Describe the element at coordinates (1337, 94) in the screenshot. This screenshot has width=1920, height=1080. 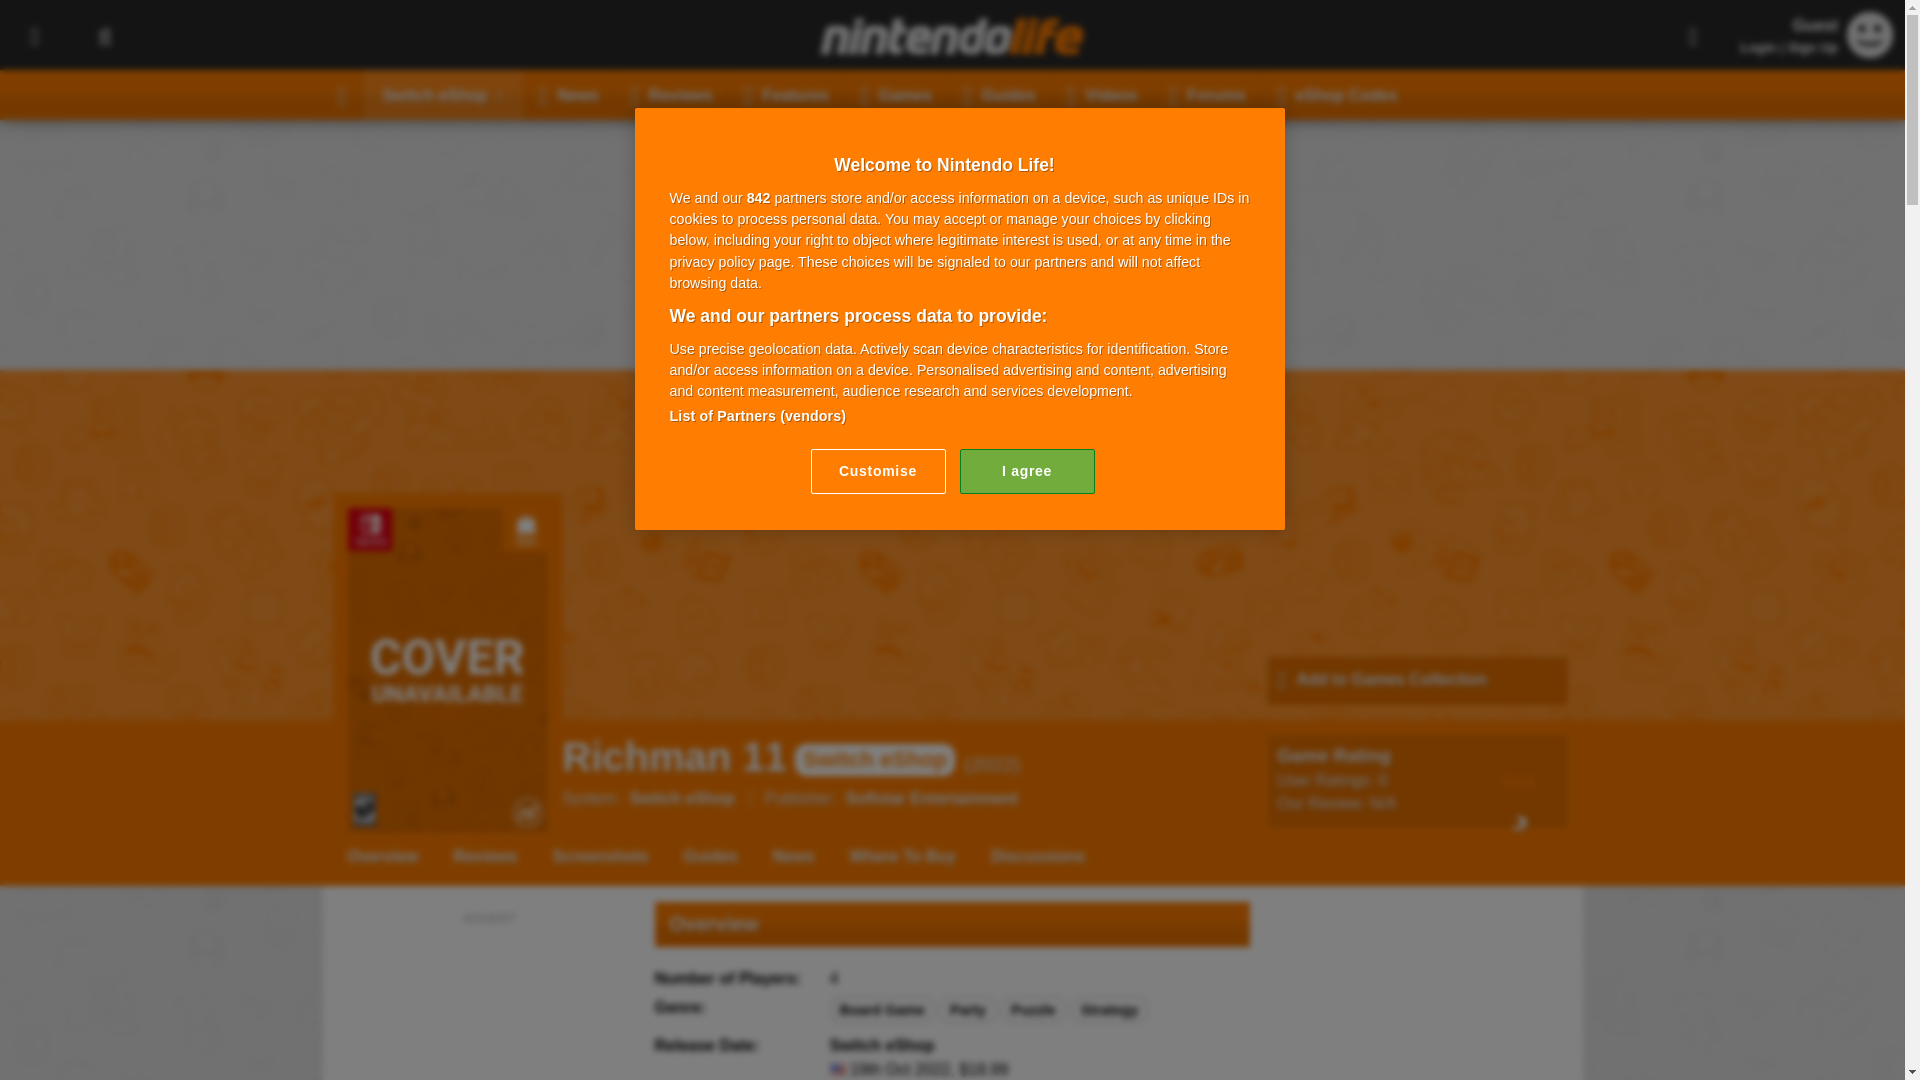
I see `eShop Codes` at that location.